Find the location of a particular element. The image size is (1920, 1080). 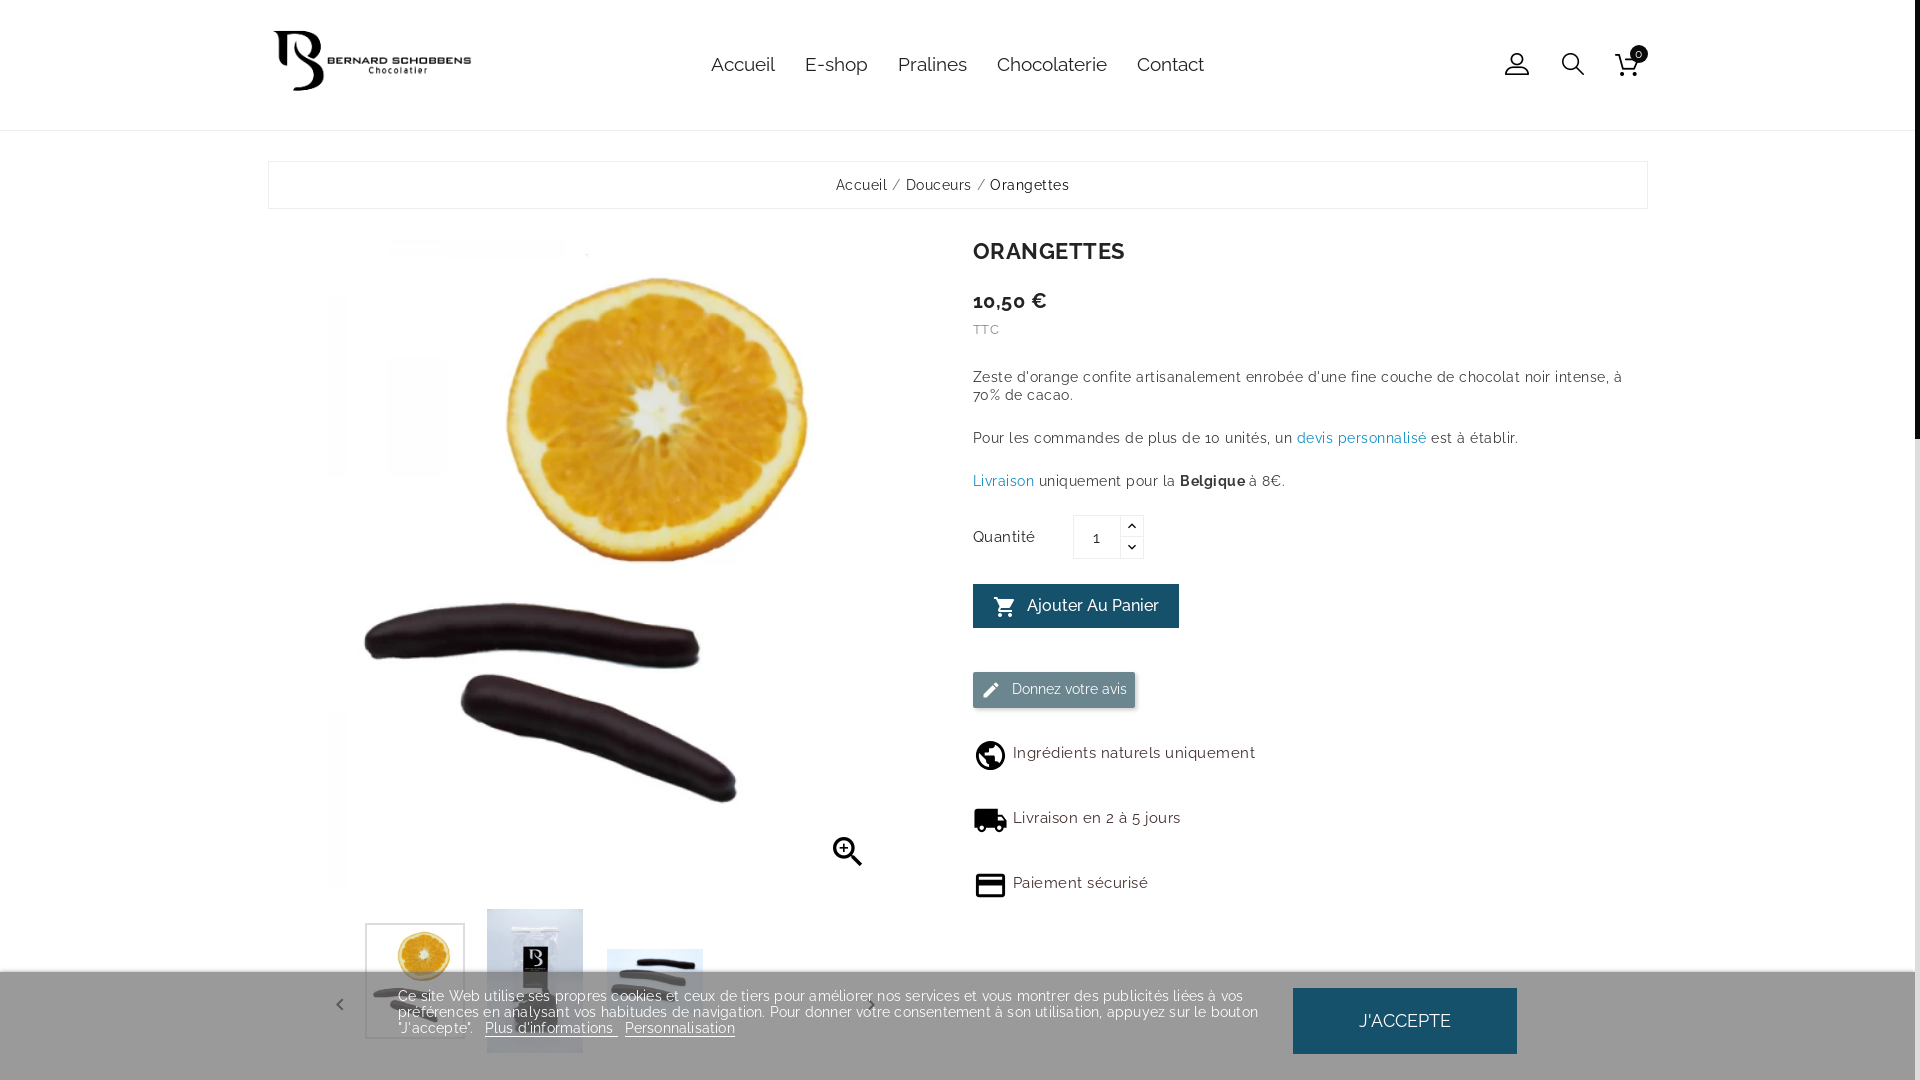

edit Donnez votre avis is located at coordinates (1053, 690).